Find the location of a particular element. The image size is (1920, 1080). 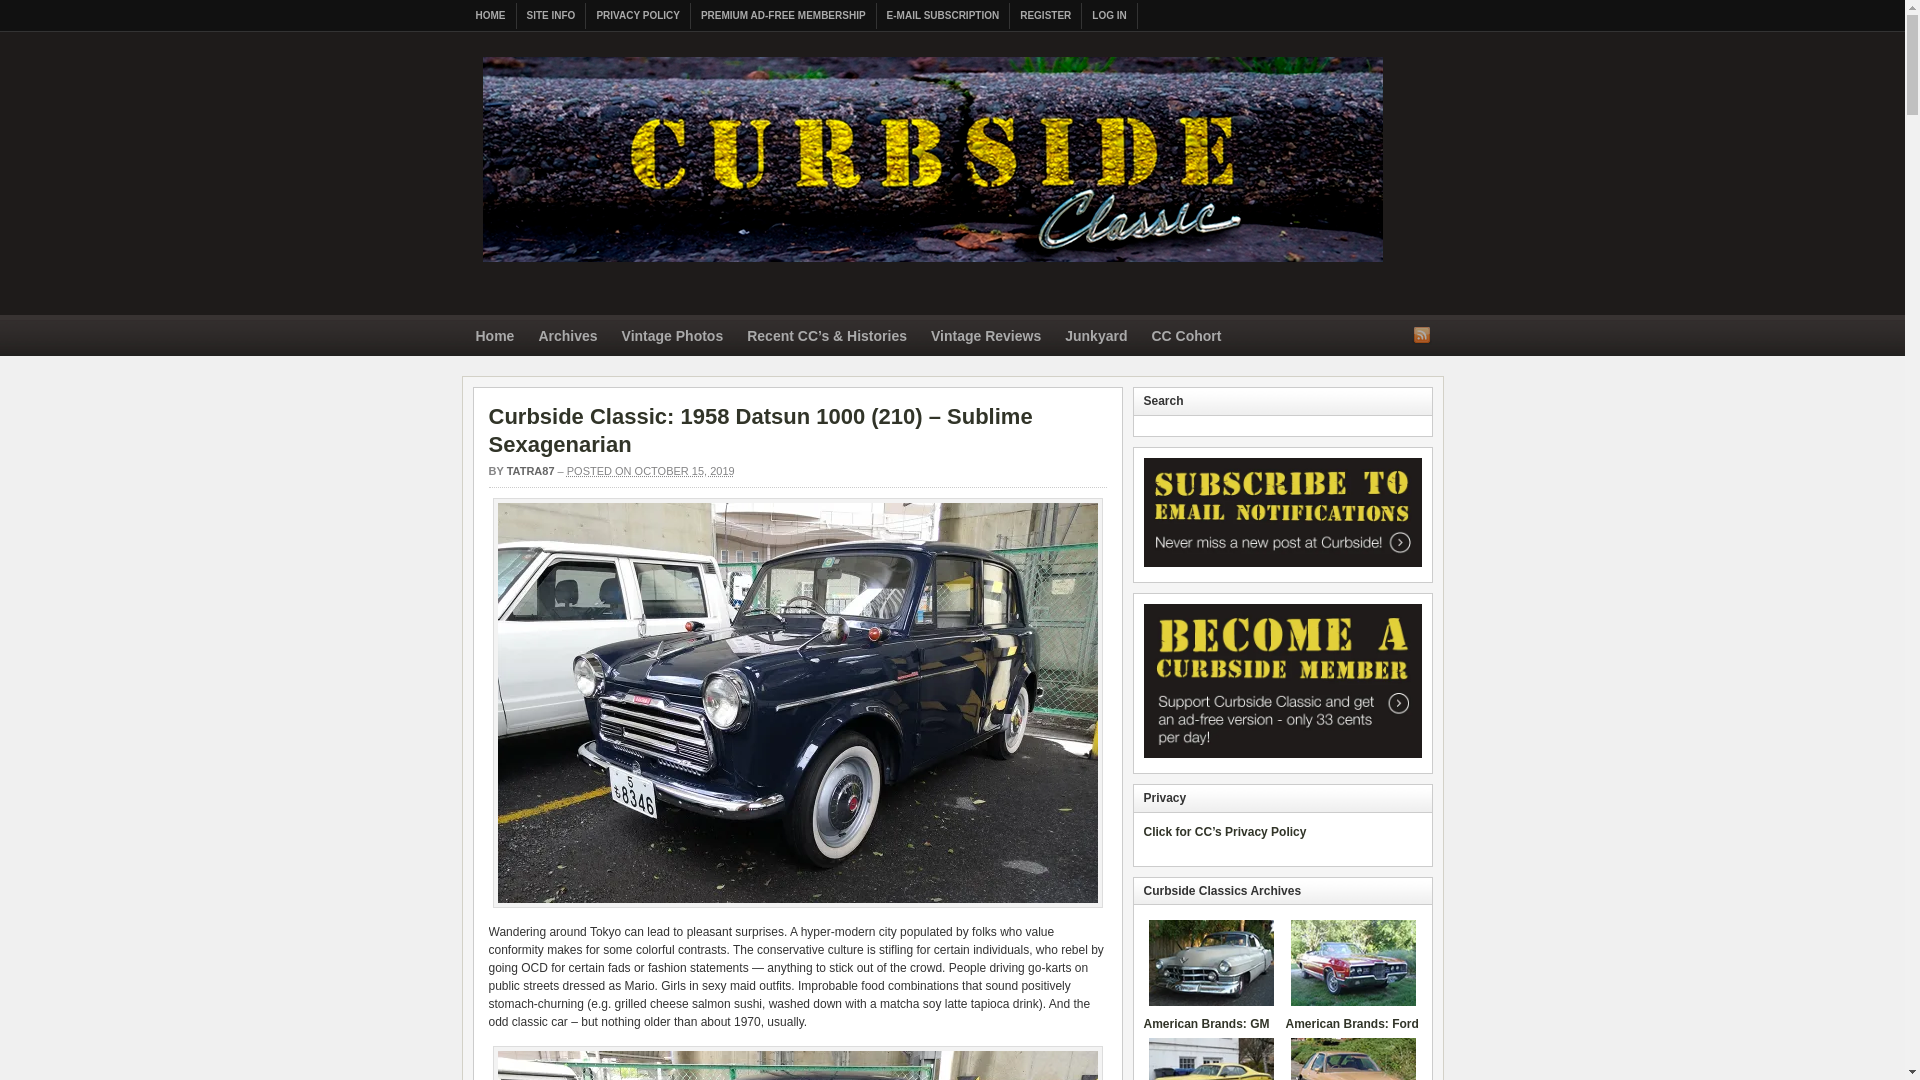

Curbside Classic RSS Feed is located at coordinates (1422, 334).